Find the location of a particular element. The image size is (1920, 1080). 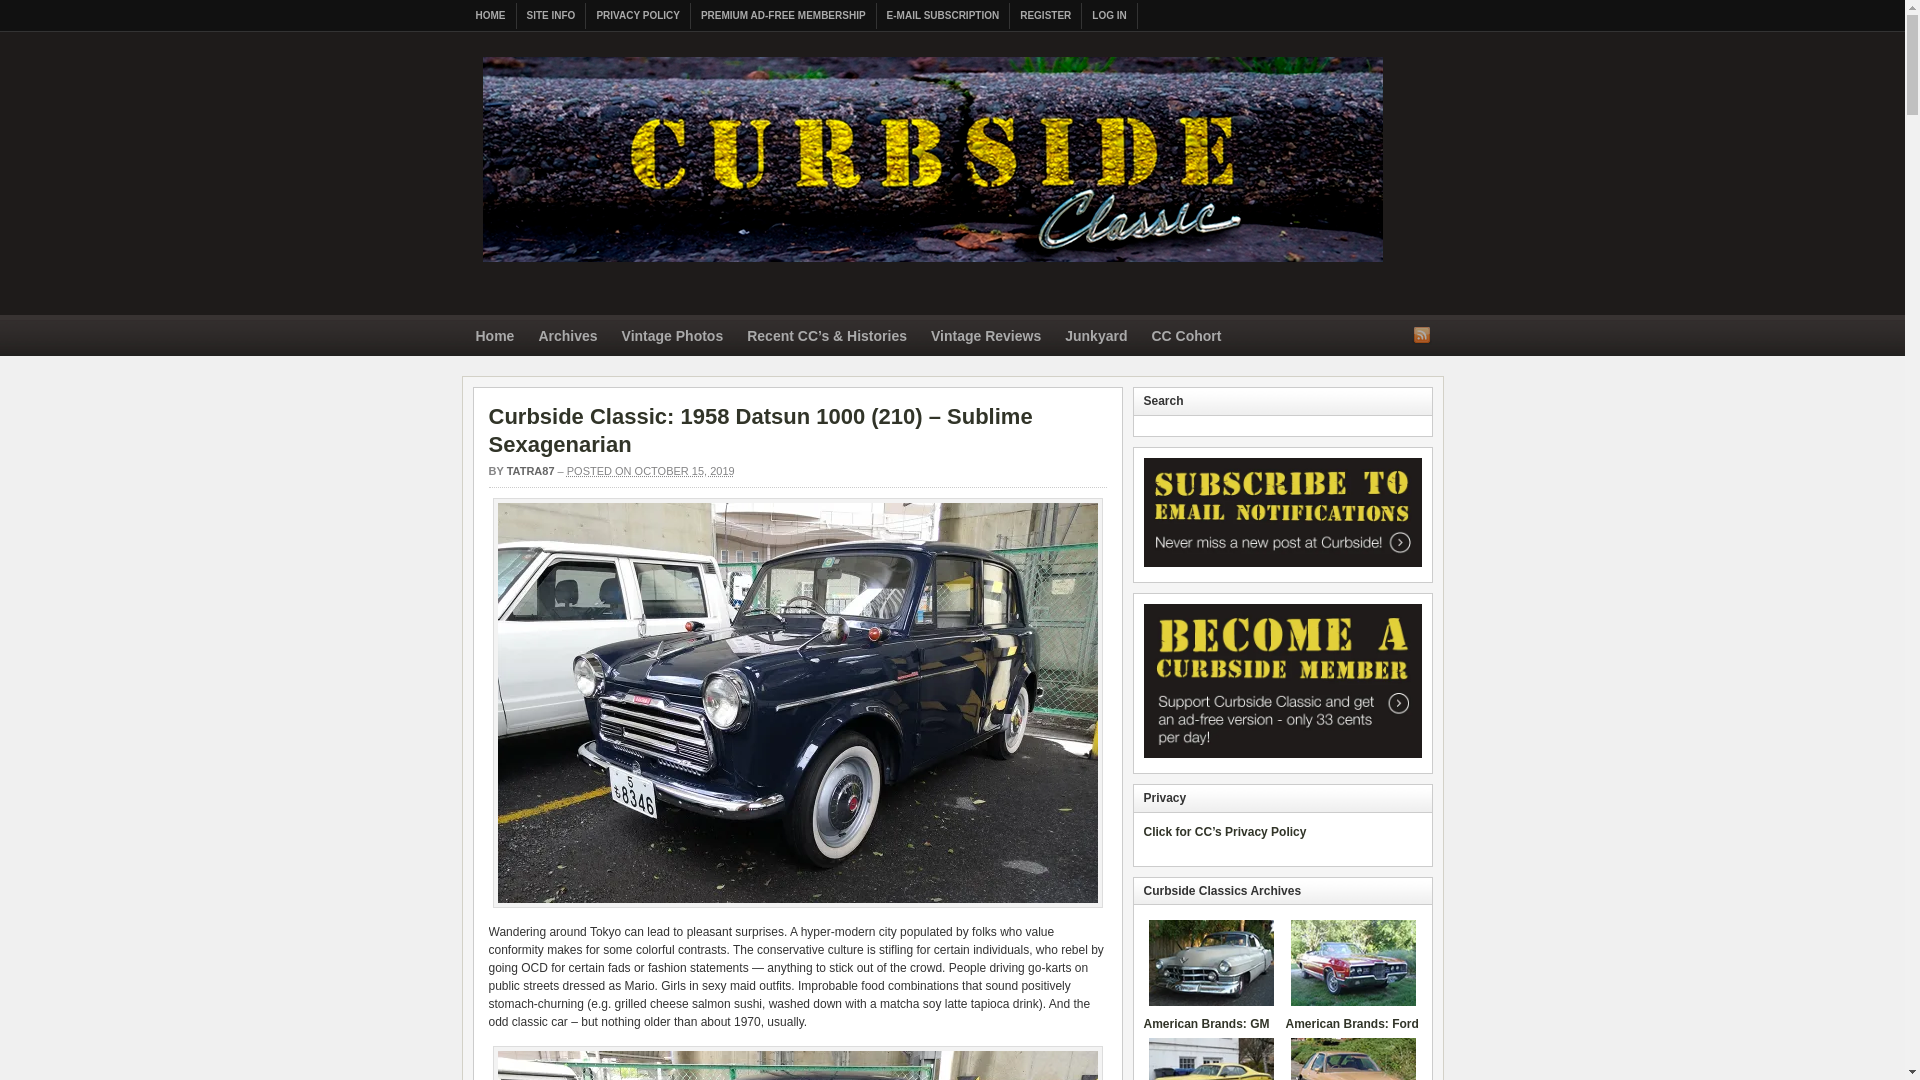

Curbside Classic RSS Feed is located at coordinates (1422, 334).